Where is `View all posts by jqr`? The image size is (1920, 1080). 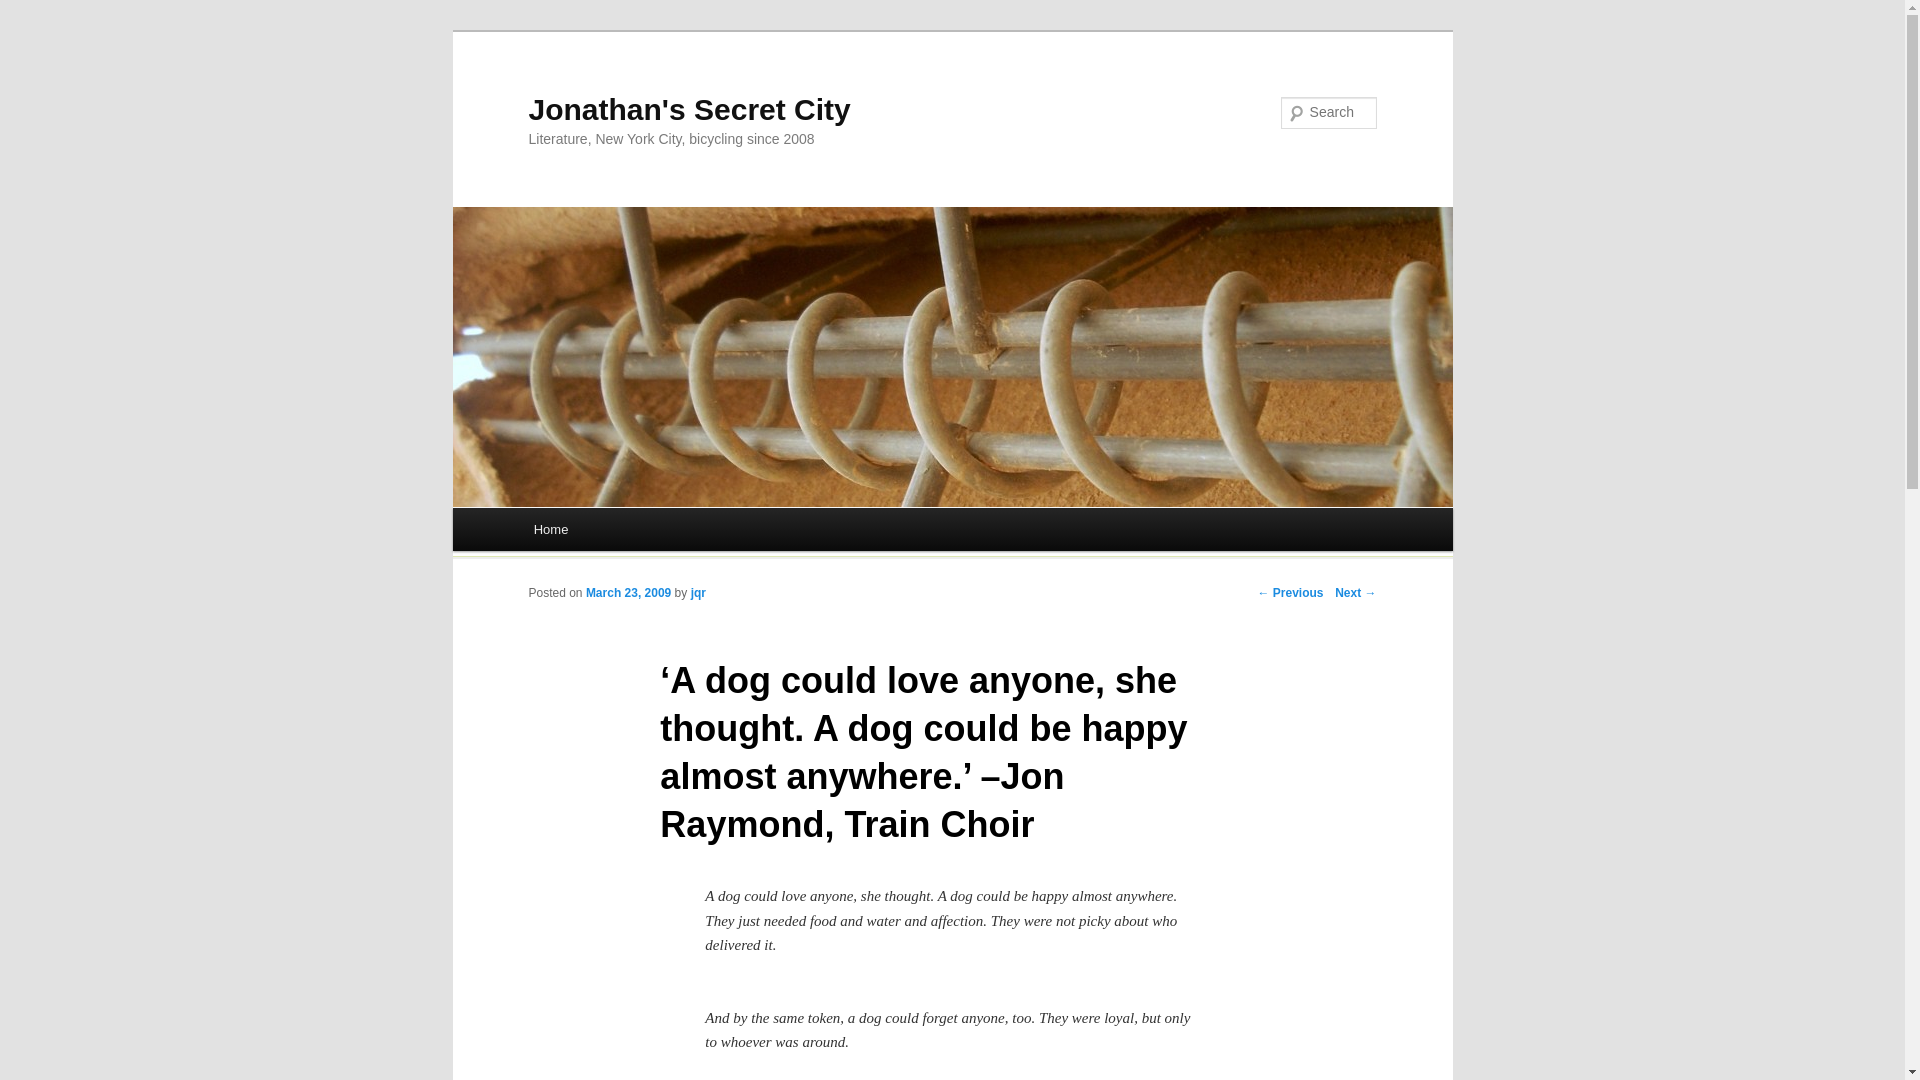
View all posts by jqr is located at coordinates (698, 593).